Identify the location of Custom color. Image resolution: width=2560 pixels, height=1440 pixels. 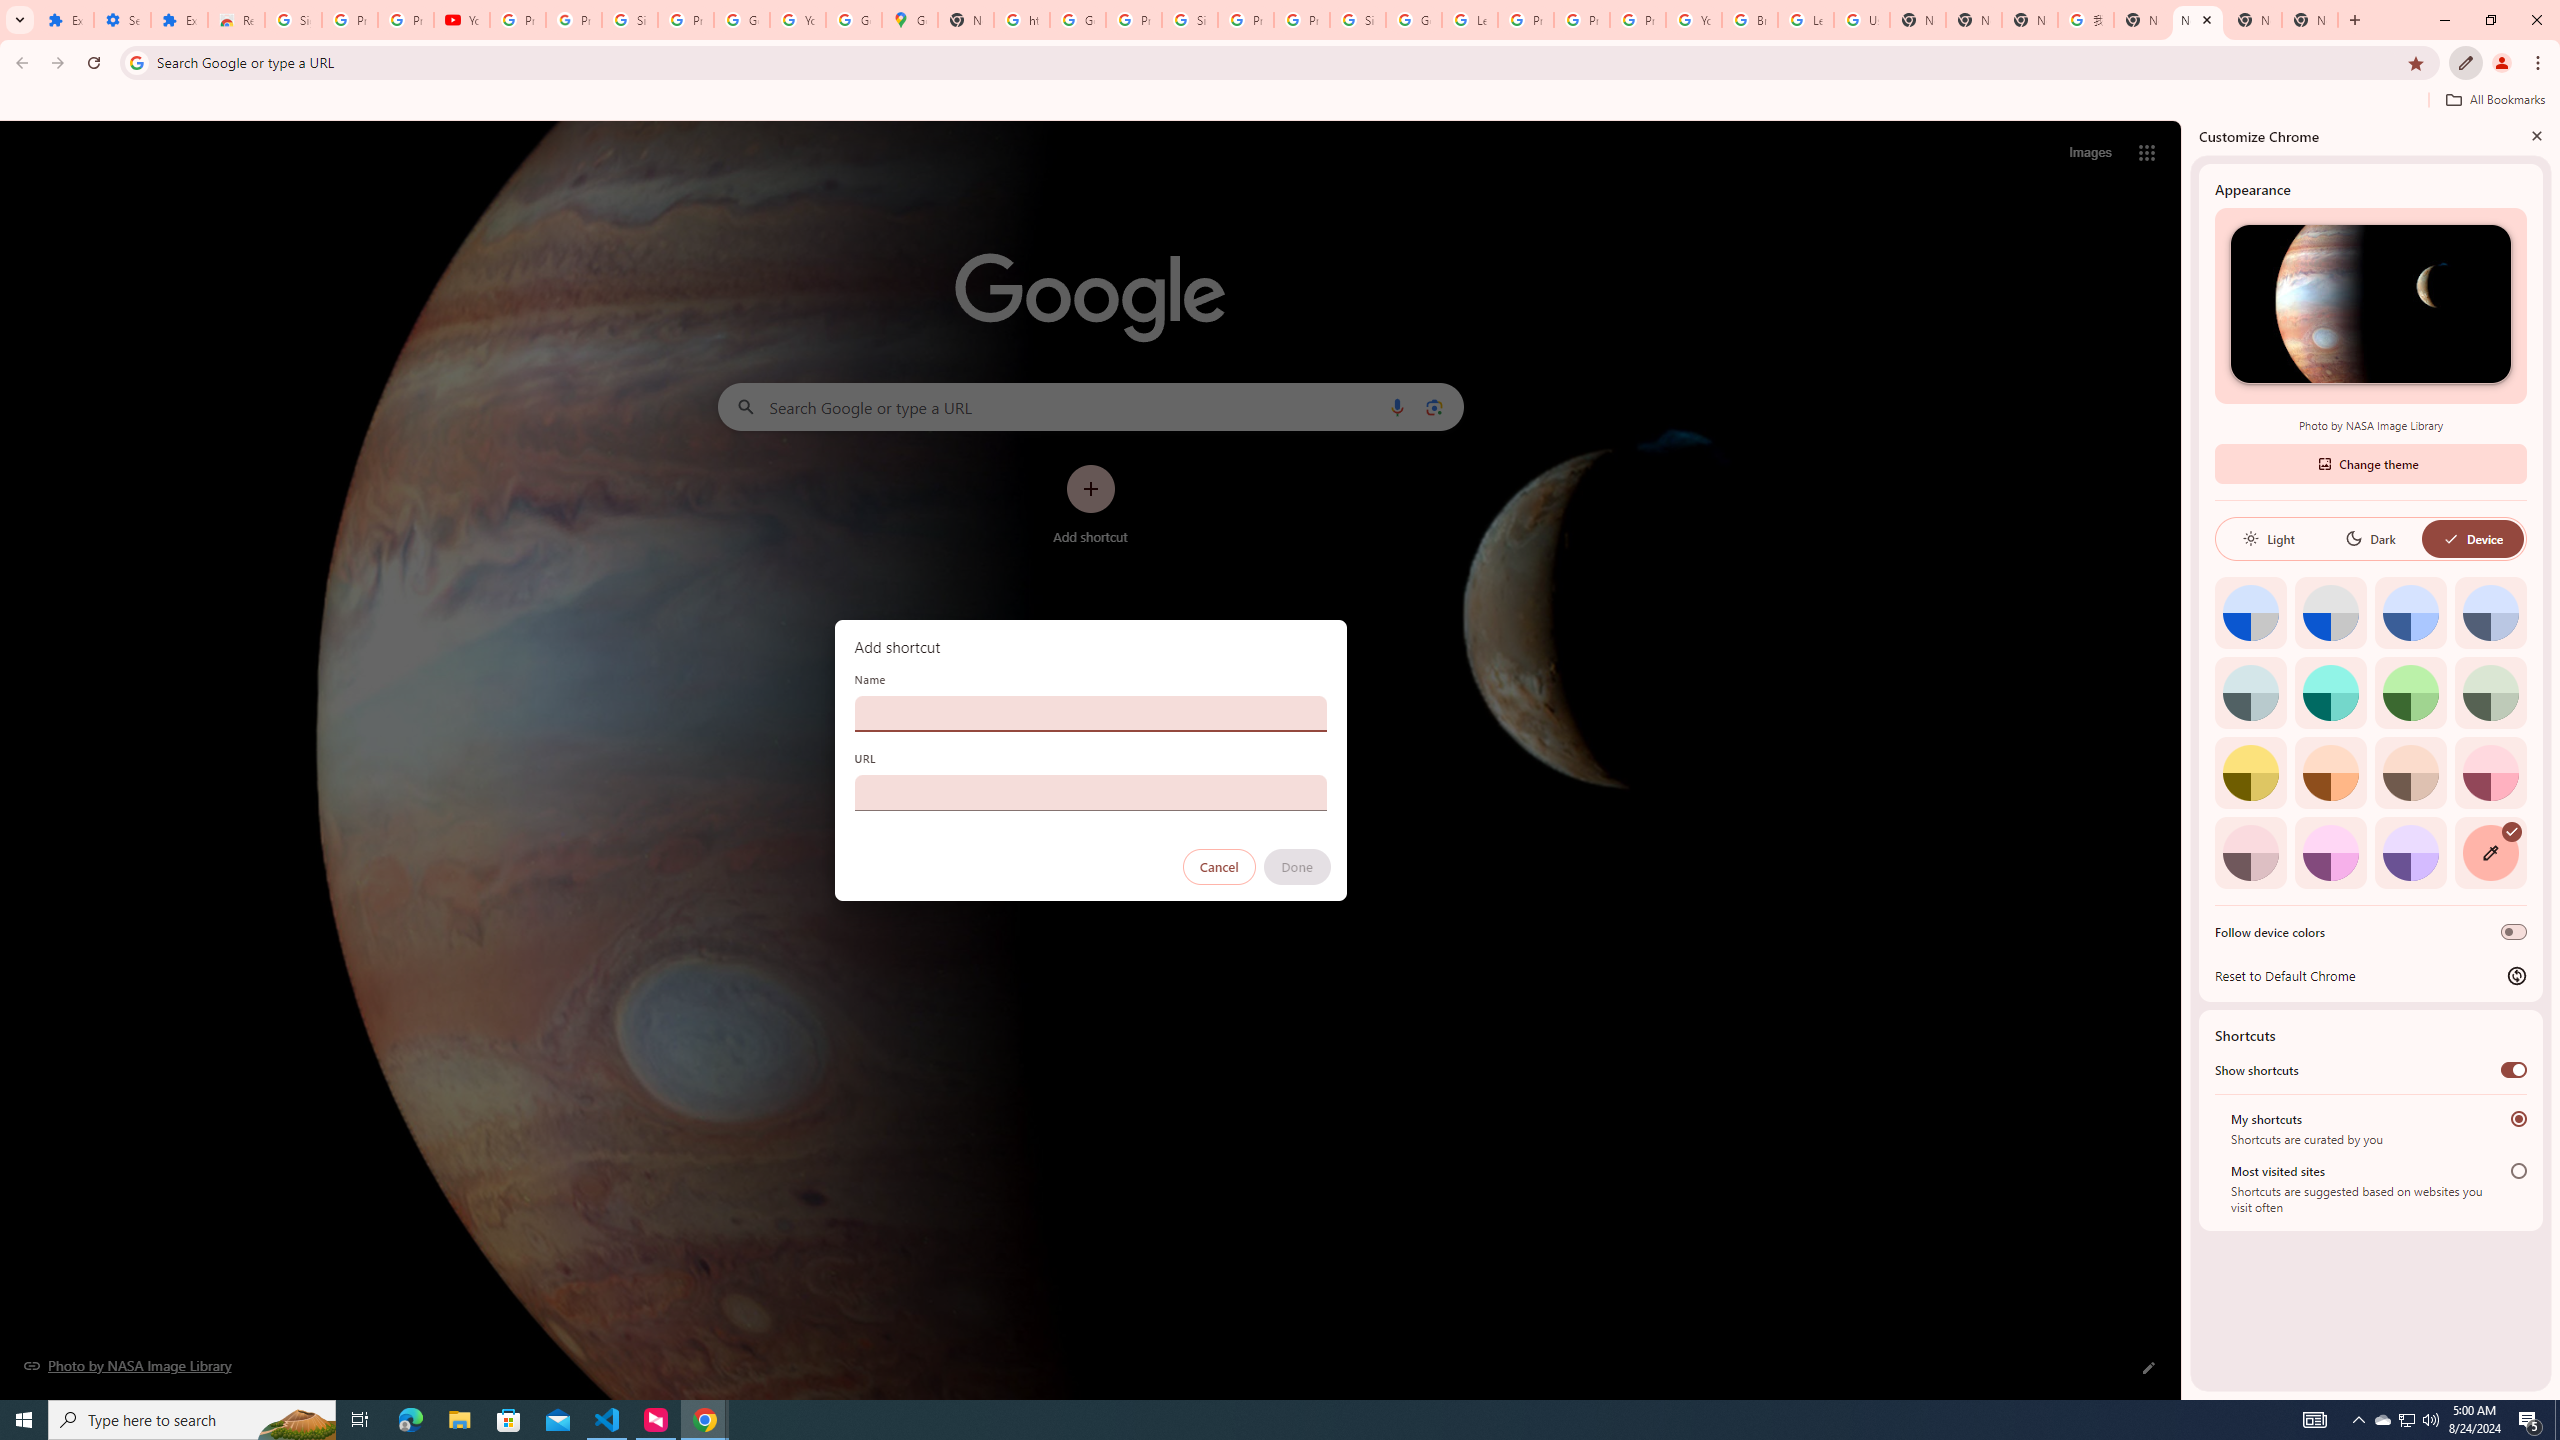
(2490, 852).